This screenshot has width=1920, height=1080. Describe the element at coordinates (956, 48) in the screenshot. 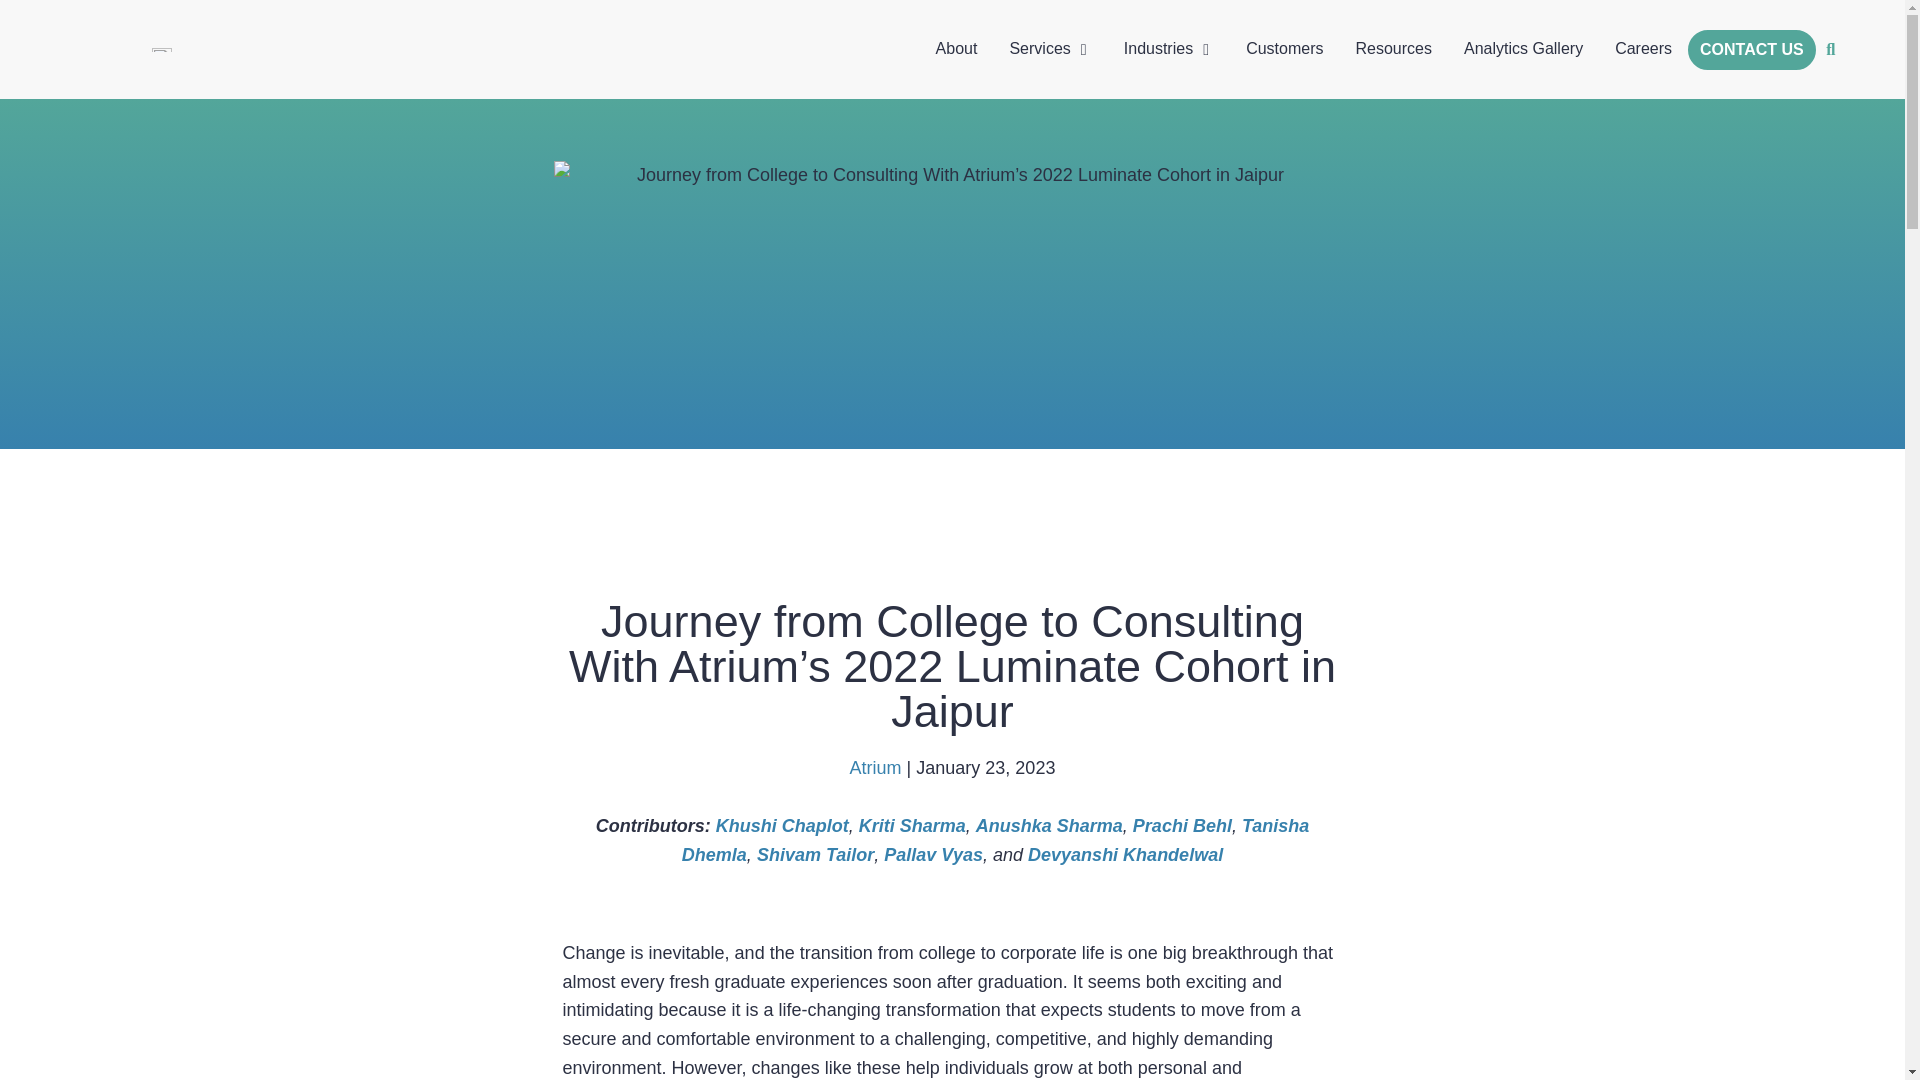

I see `About` at that location.